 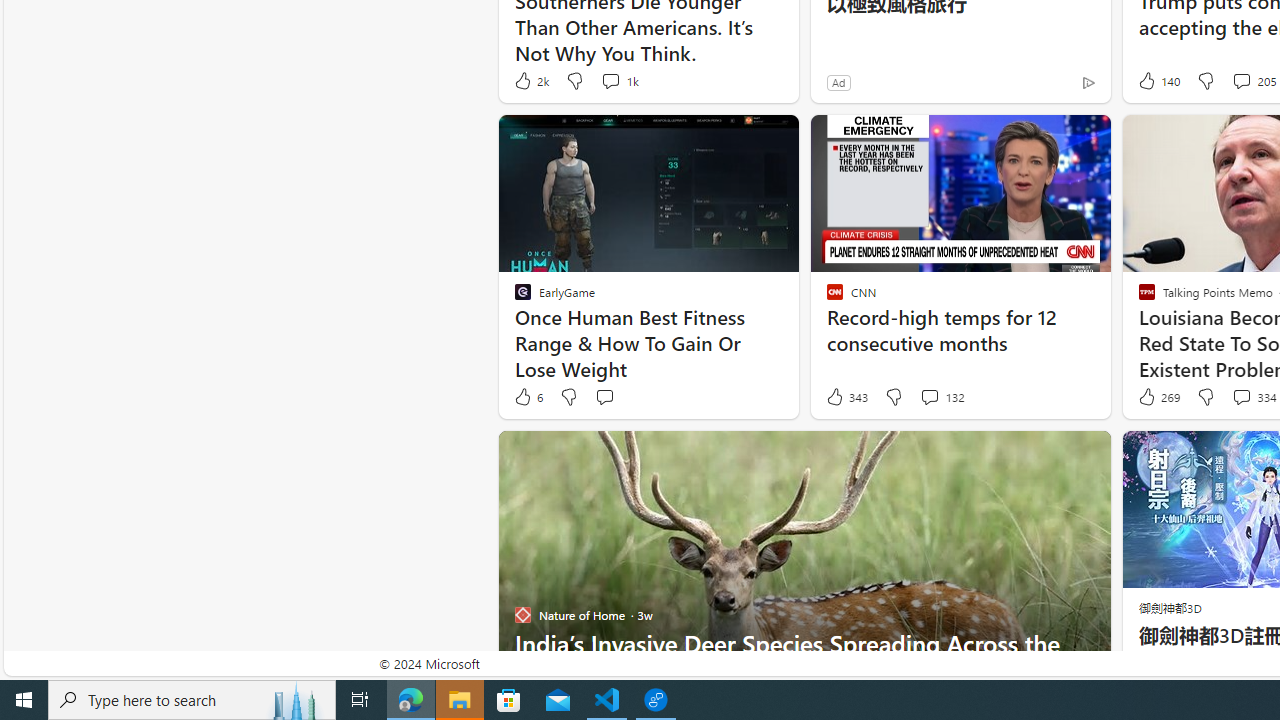 What do you see at coordinates (1157, 397) in the screenshot?
I see `269 Like` at bounding box center [1157, 397].